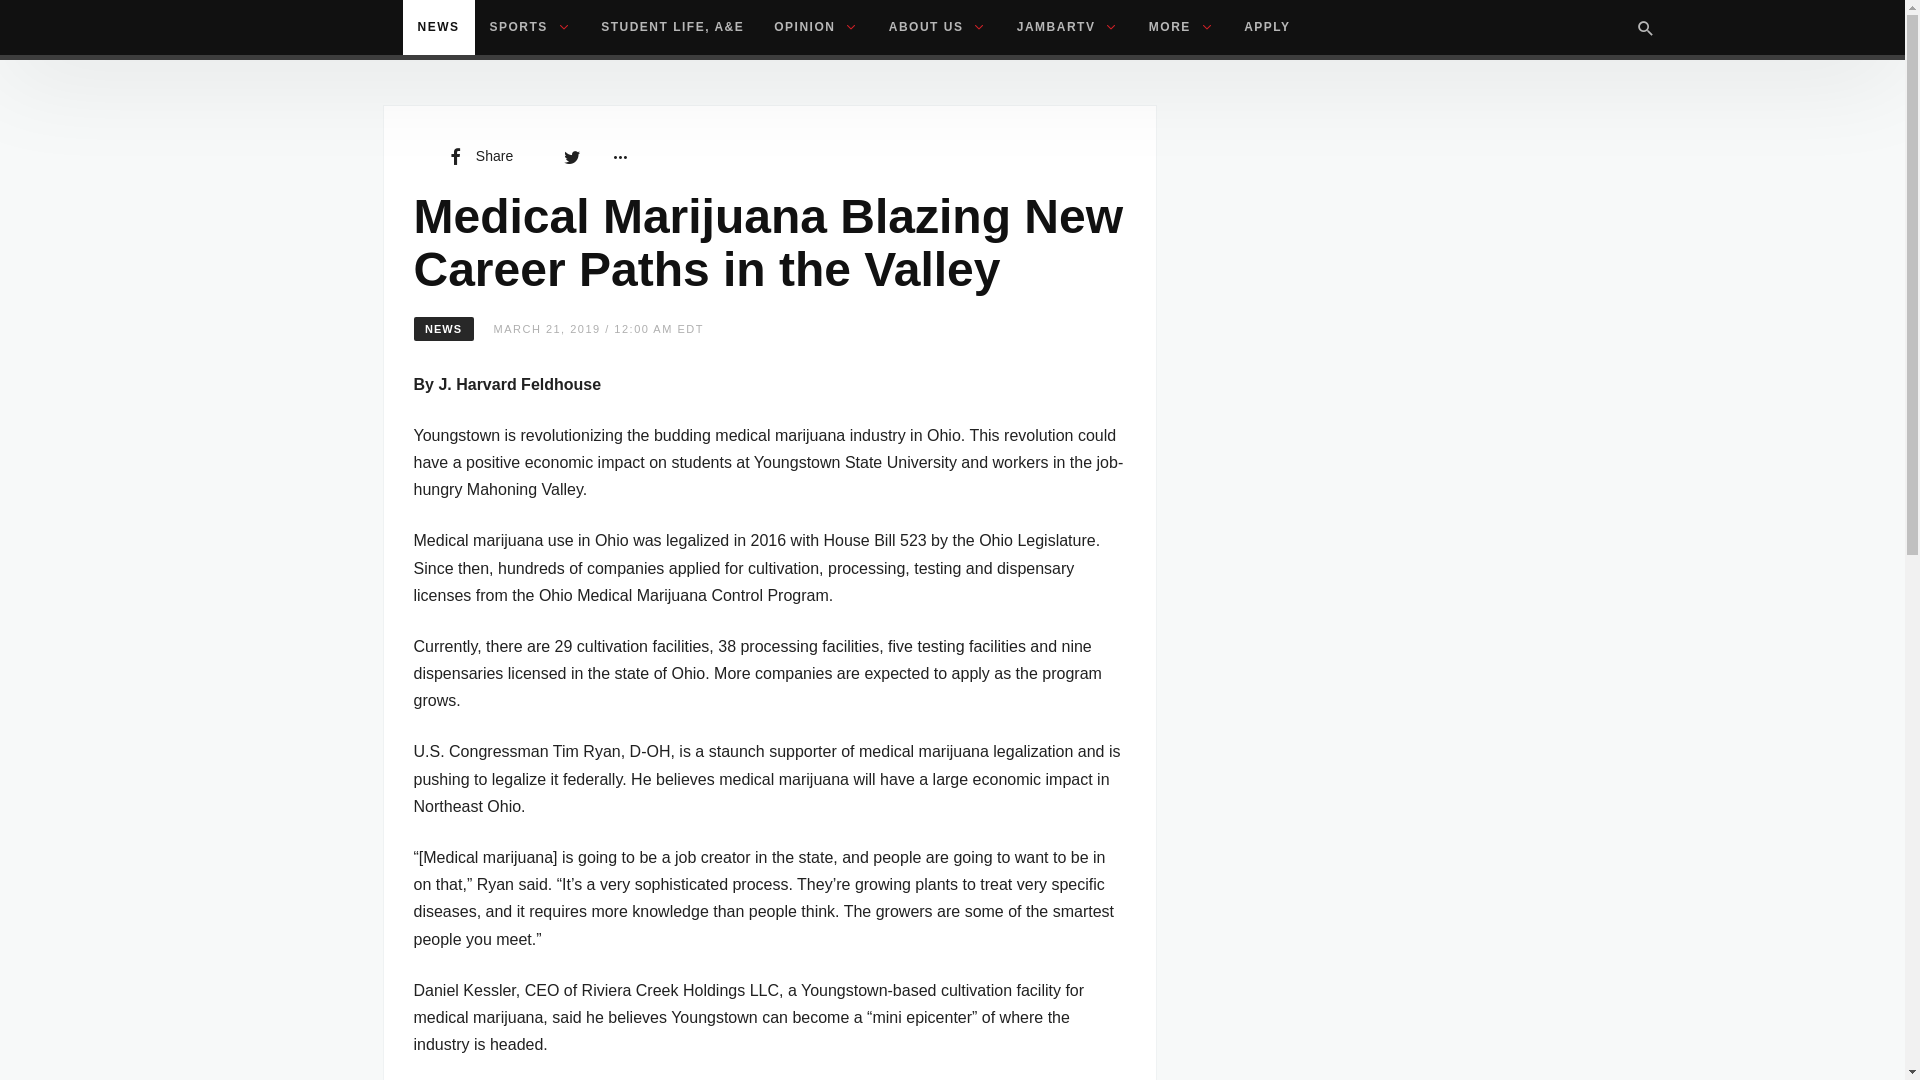 The height and width of the screenshot is (1080, 1920). What do you see at coordinates (816, 28) in the screenshot?
I see `OPINION` at bounding box center [816, 28].